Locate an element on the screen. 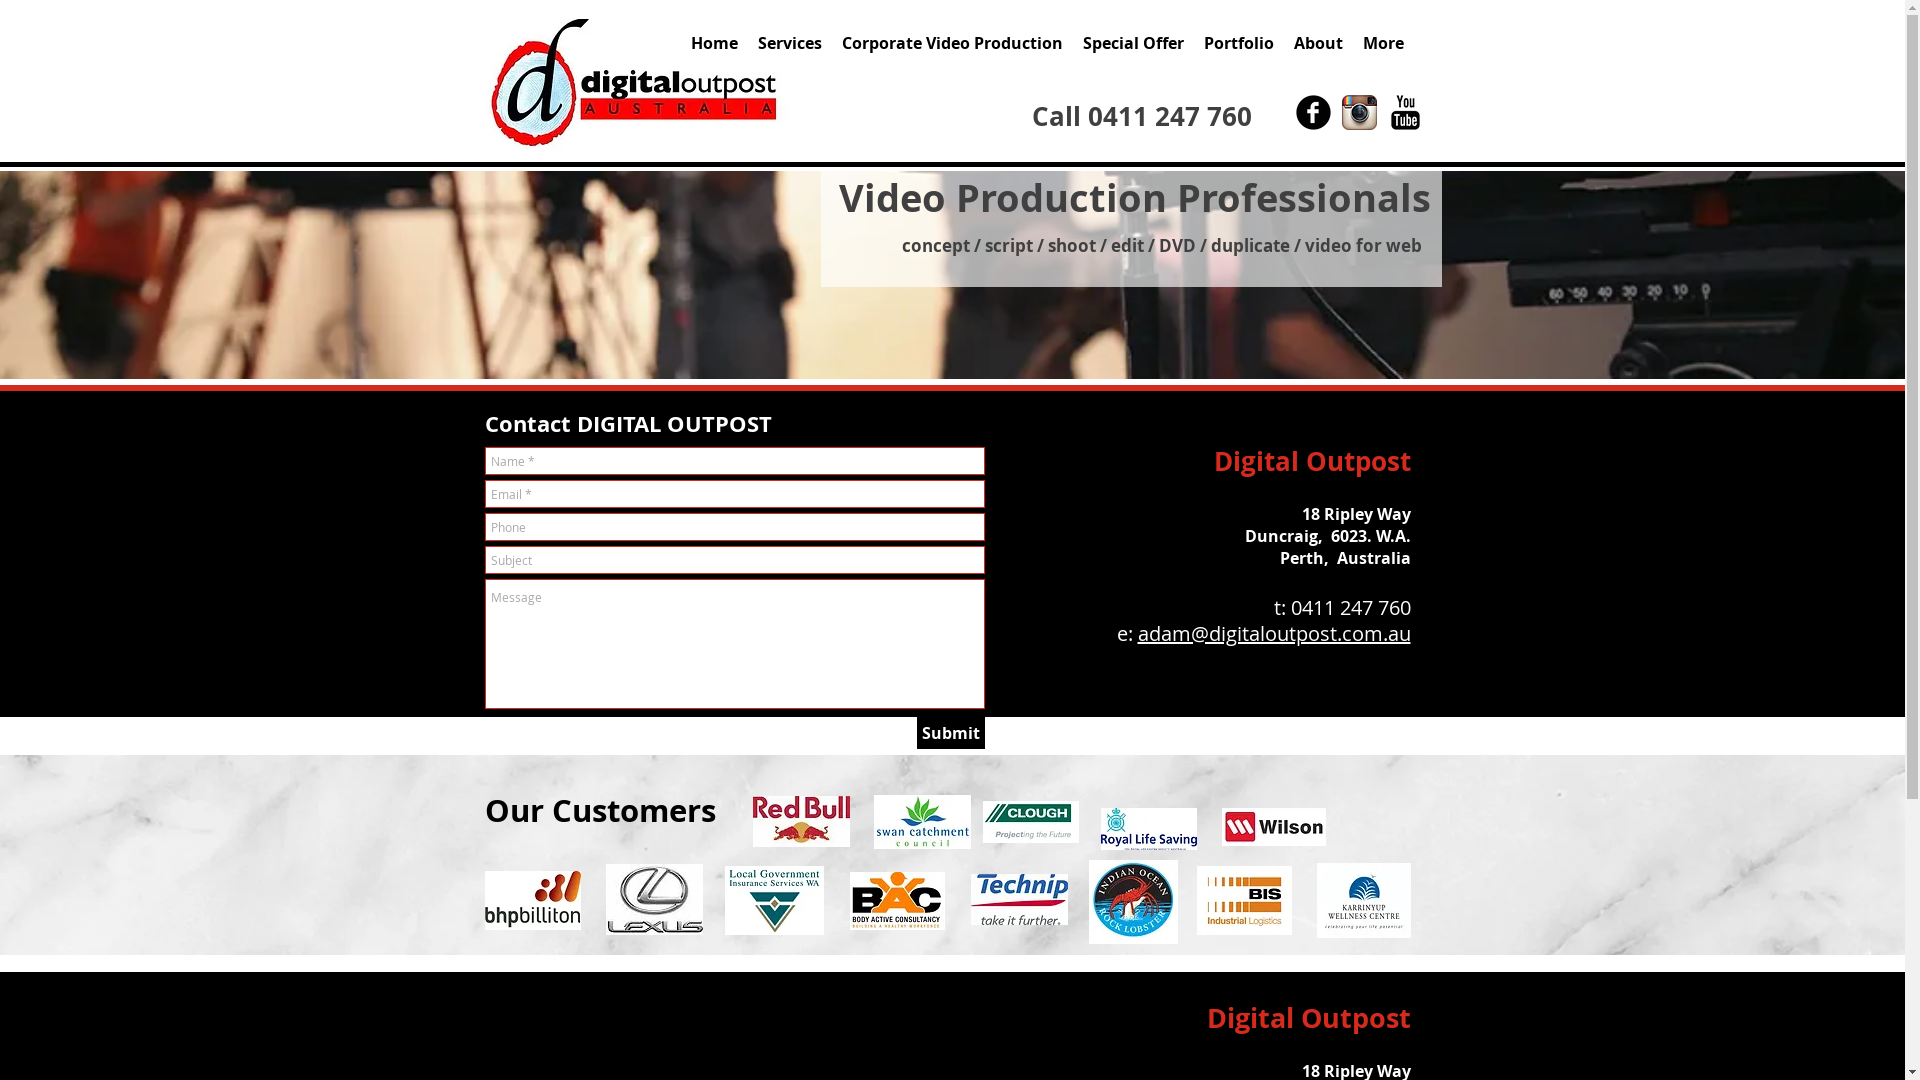 Image resolution: width=1920 pixels, height=1080 pixels. Services is located at coordinates (790, 43).